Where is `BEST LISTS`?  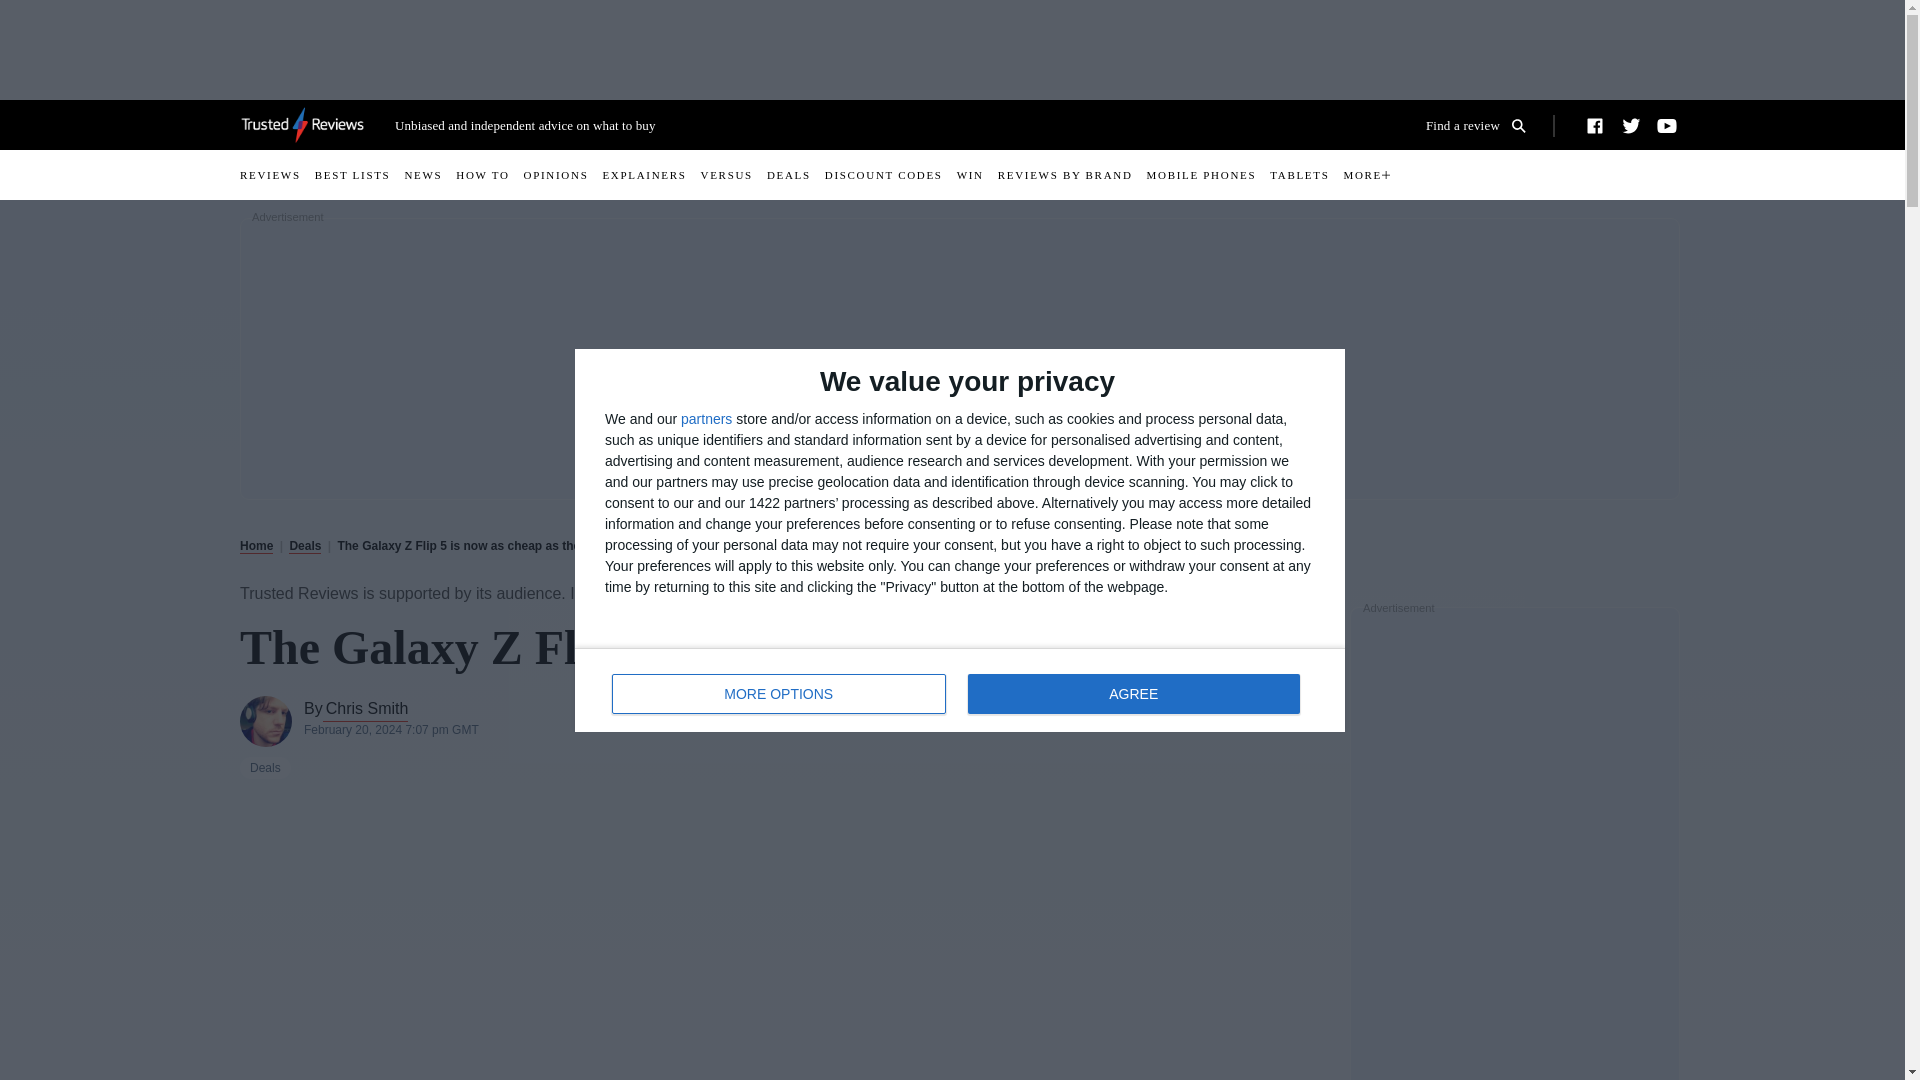 BEST LISTS is located at coordinates (360, 174).